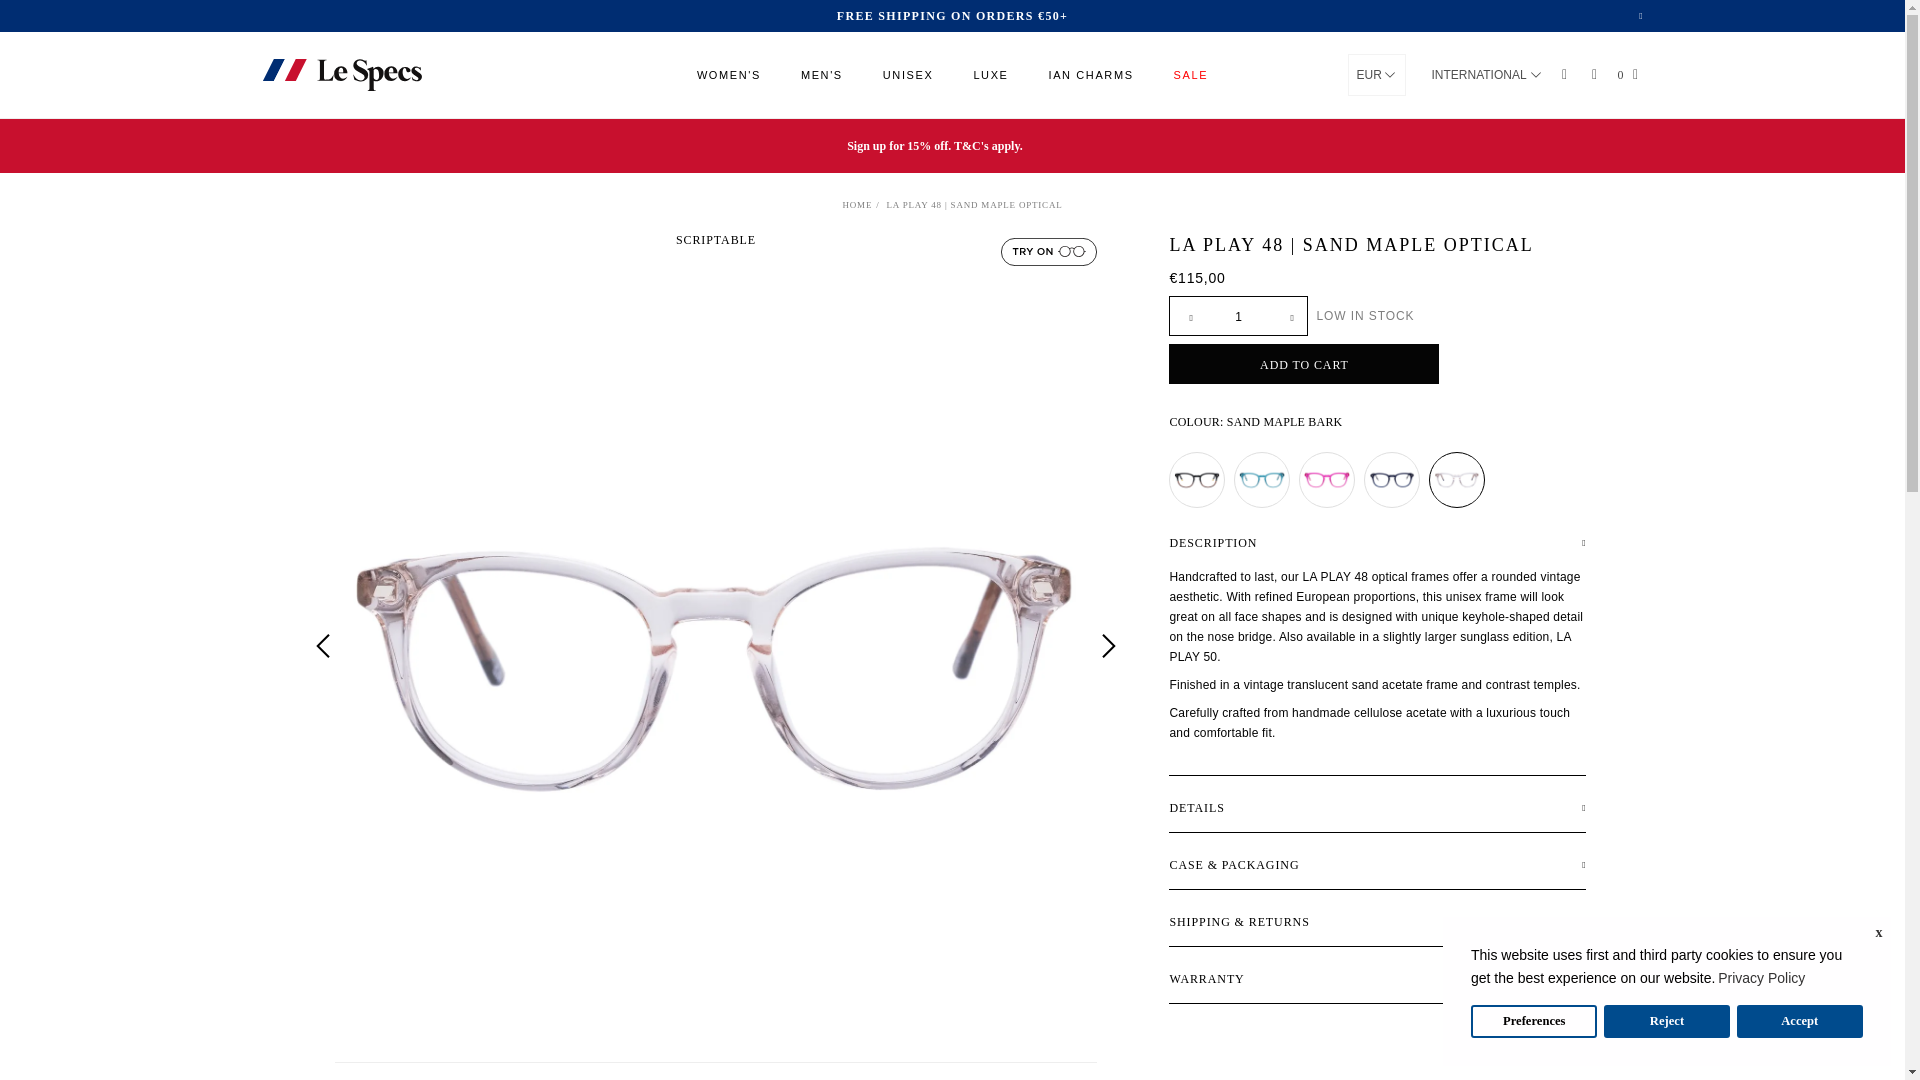  I want to click on 1, so click(1238, 316).